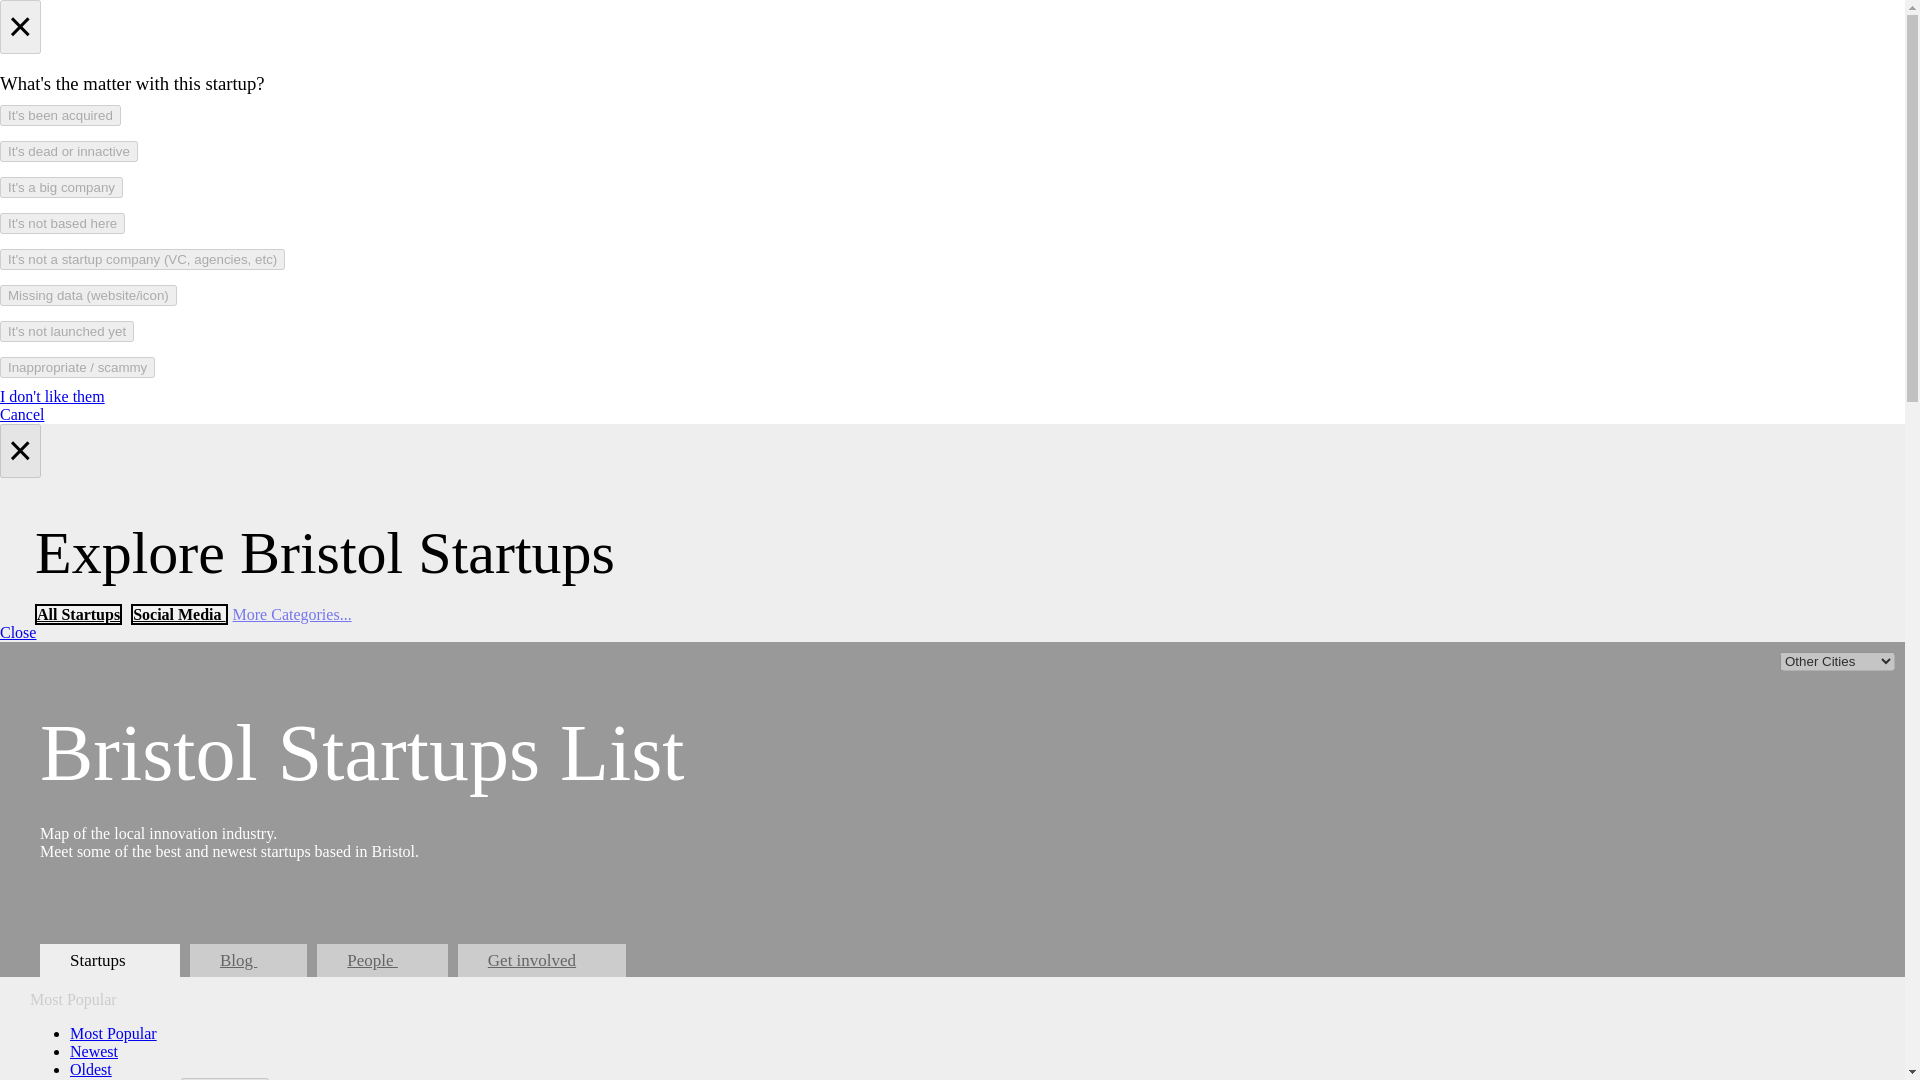 This screenshot has width=1920, height=1080. Describe the element at coordinates (52, 396) in the screenshot. I see `I don't like them` at that location.